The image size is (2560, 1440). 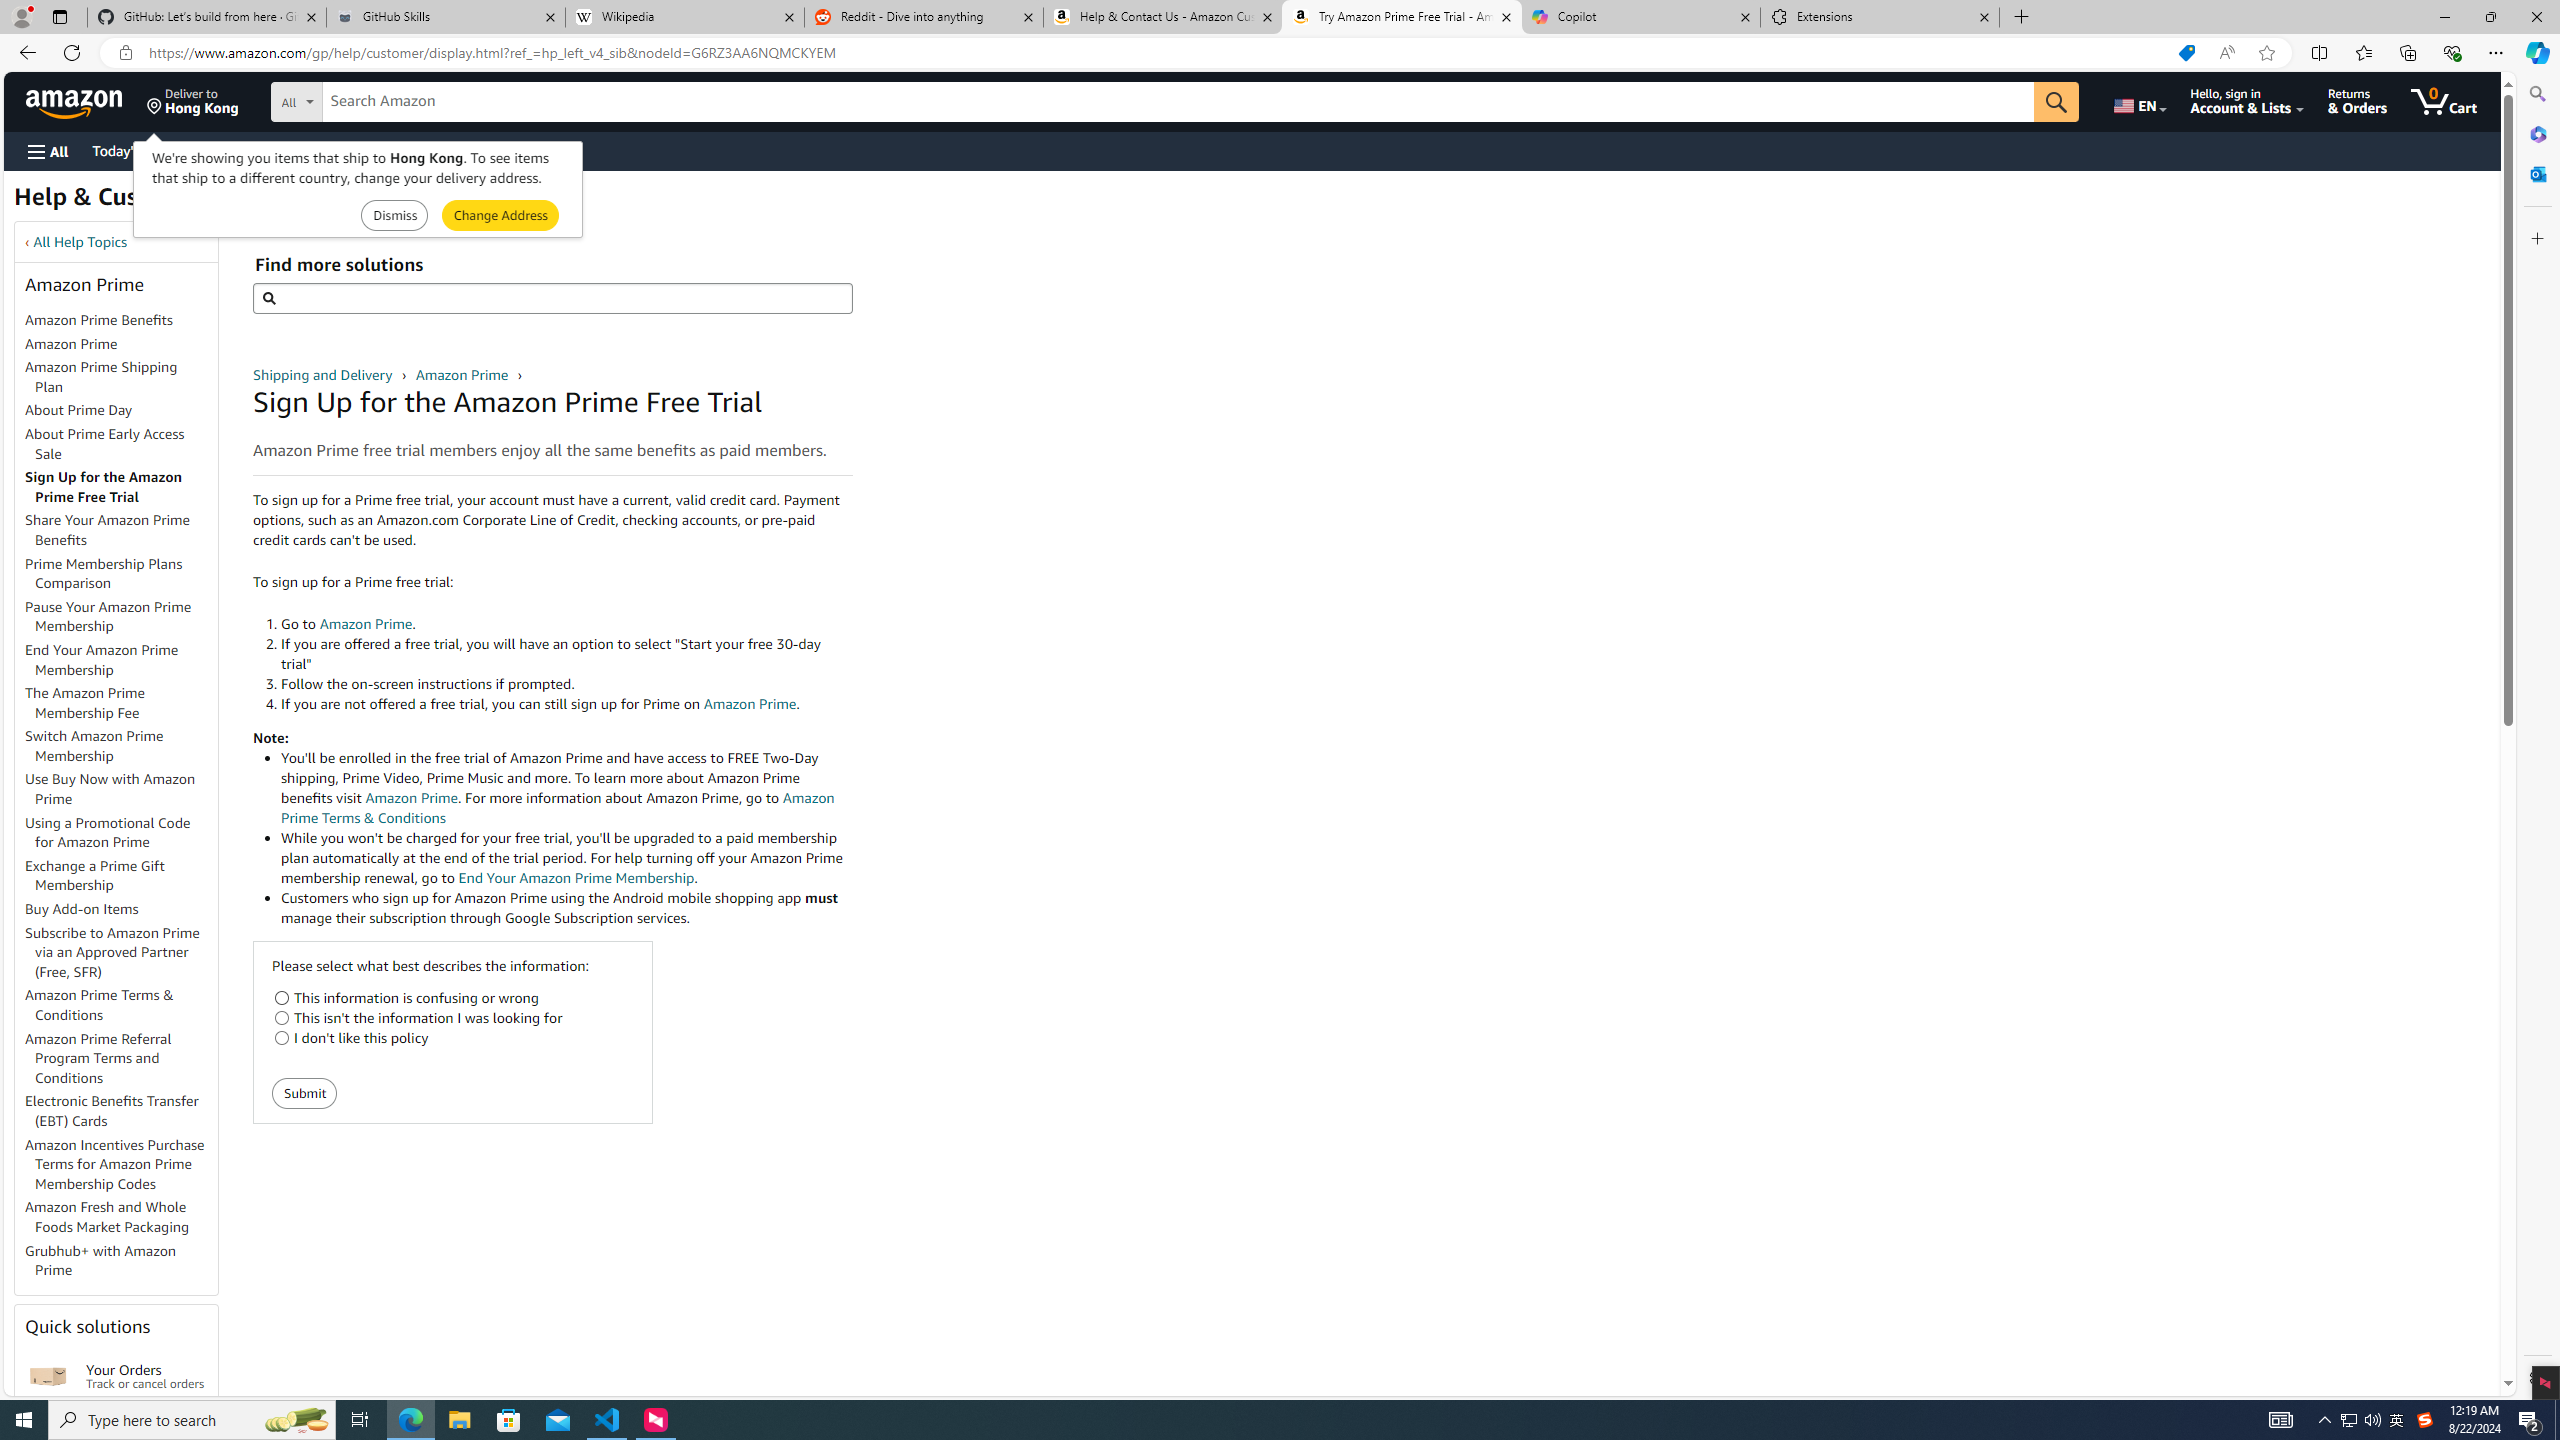 I want to click on Electronic Benefits Transfer (EBT) Cards, so click(x=121, y=1111).